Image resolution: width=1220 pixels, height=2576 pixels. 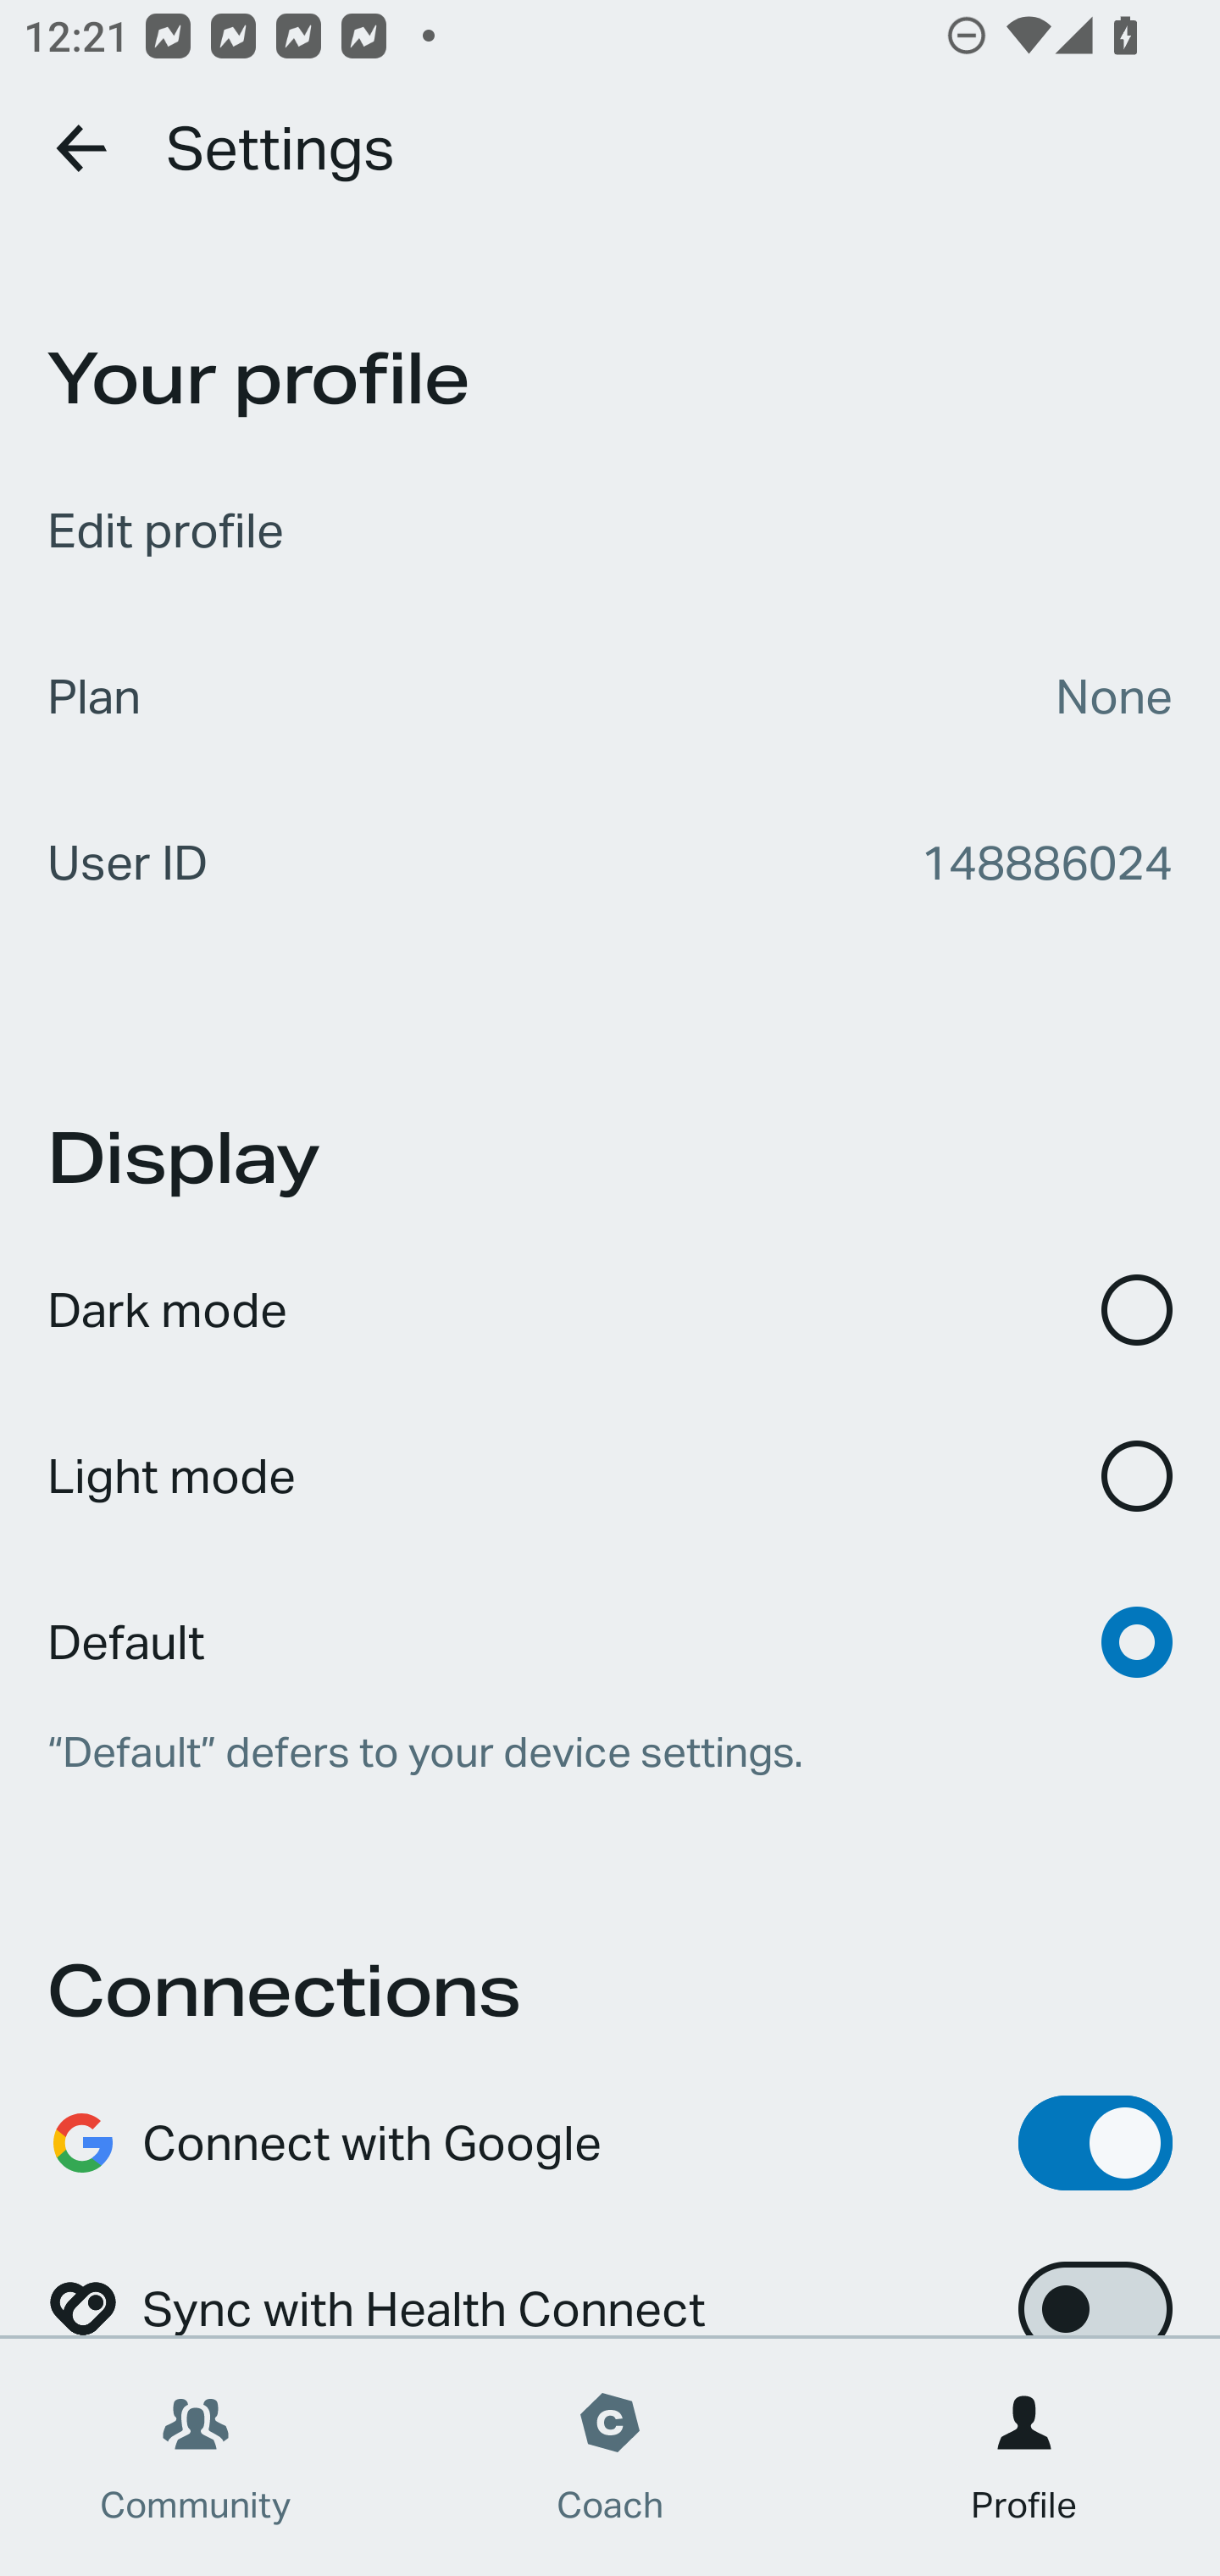 What do you see at coordinates (610, 697) in the screenshot?
I see `Plan None` at bounding box center [610, 697].